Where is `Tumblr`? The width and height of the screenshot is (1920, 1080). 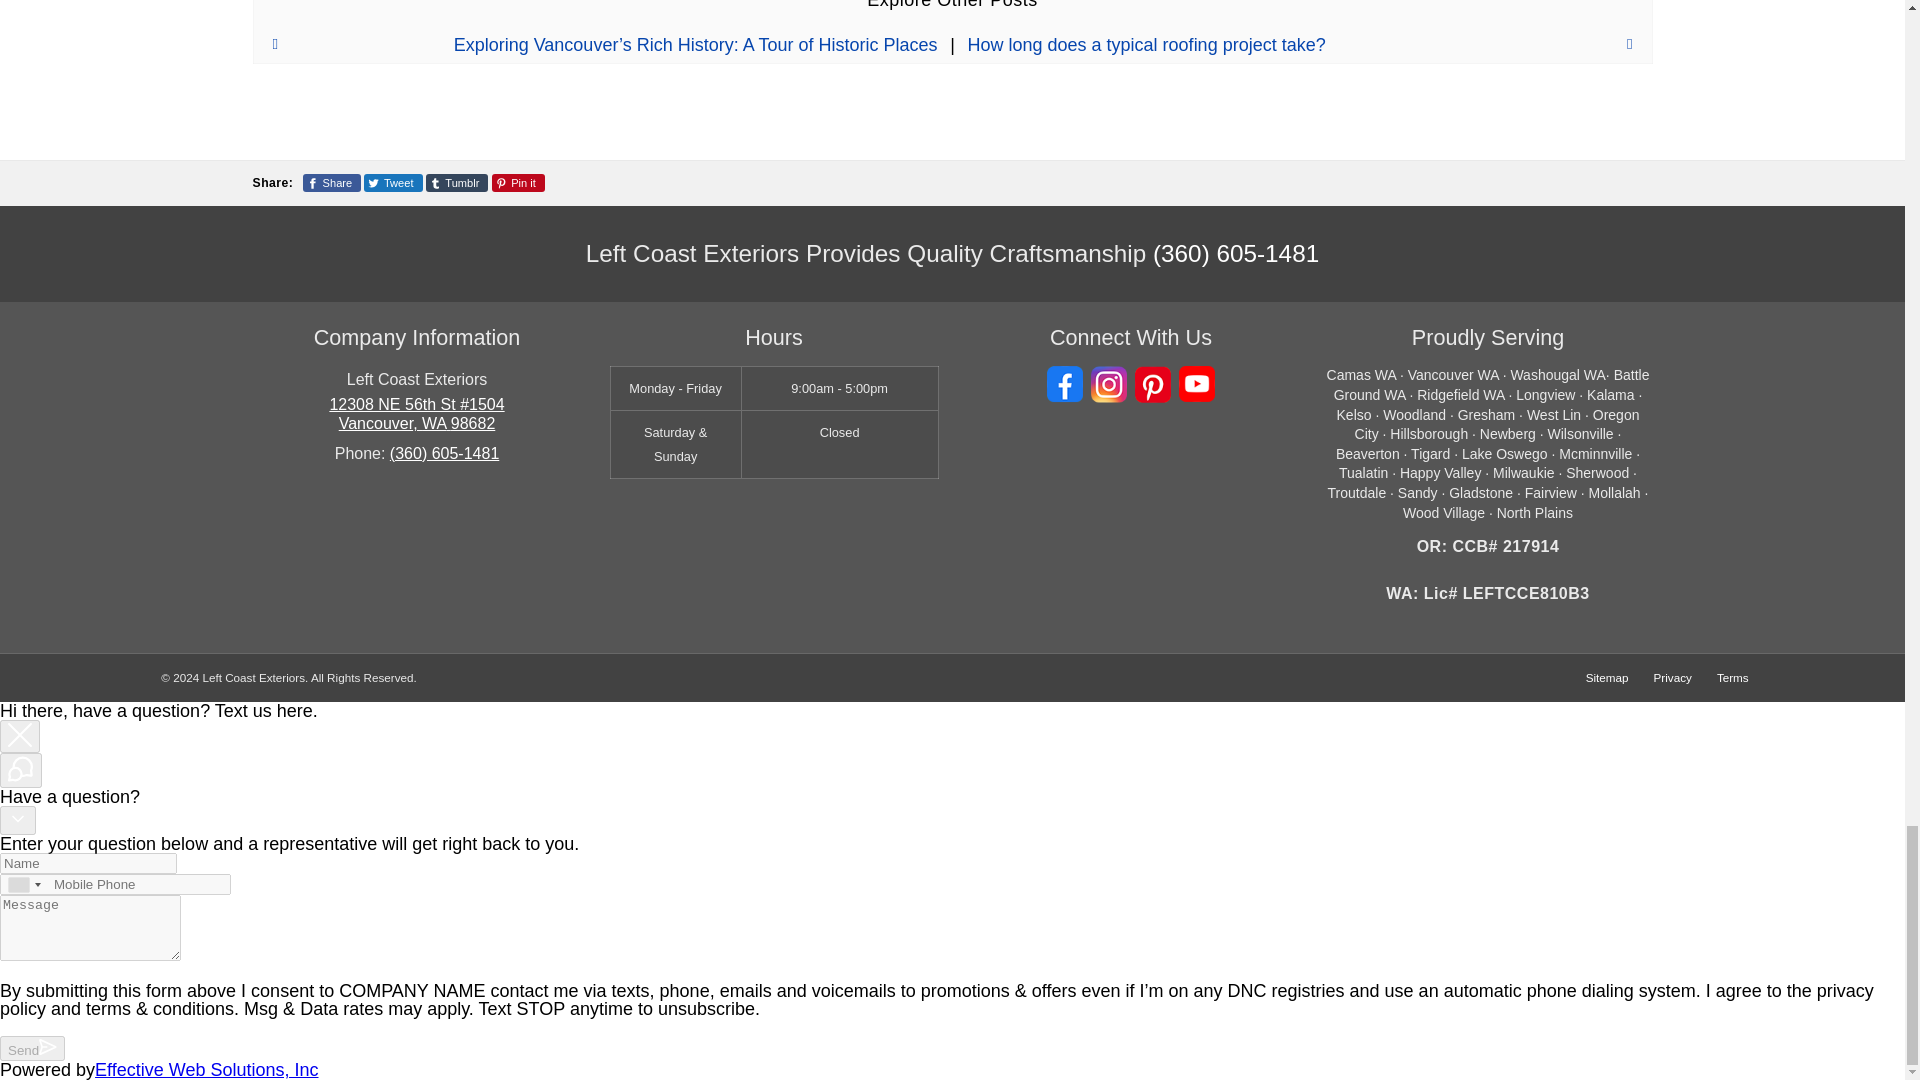 Tumblr is located at coordinates (458, 182).